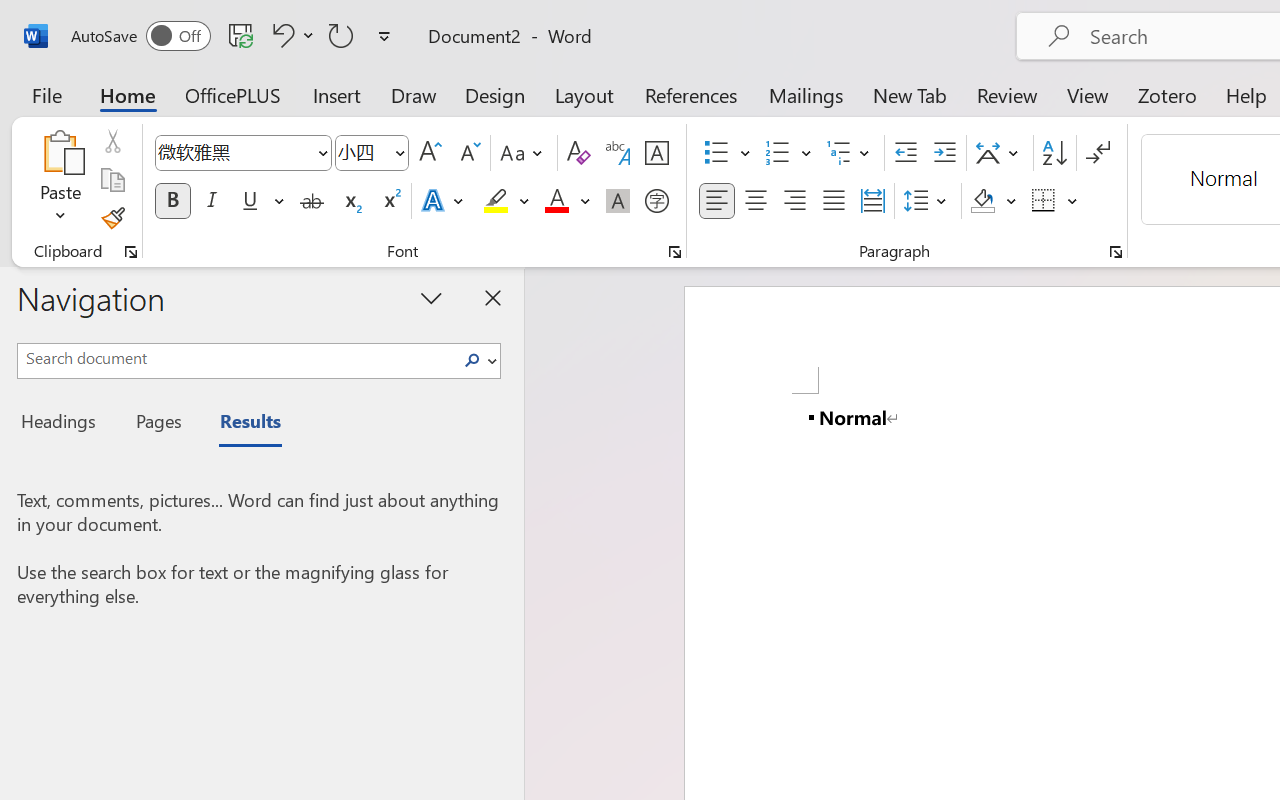 The image size is (1280, 800). I want to click on Italic, so click(212, 201).